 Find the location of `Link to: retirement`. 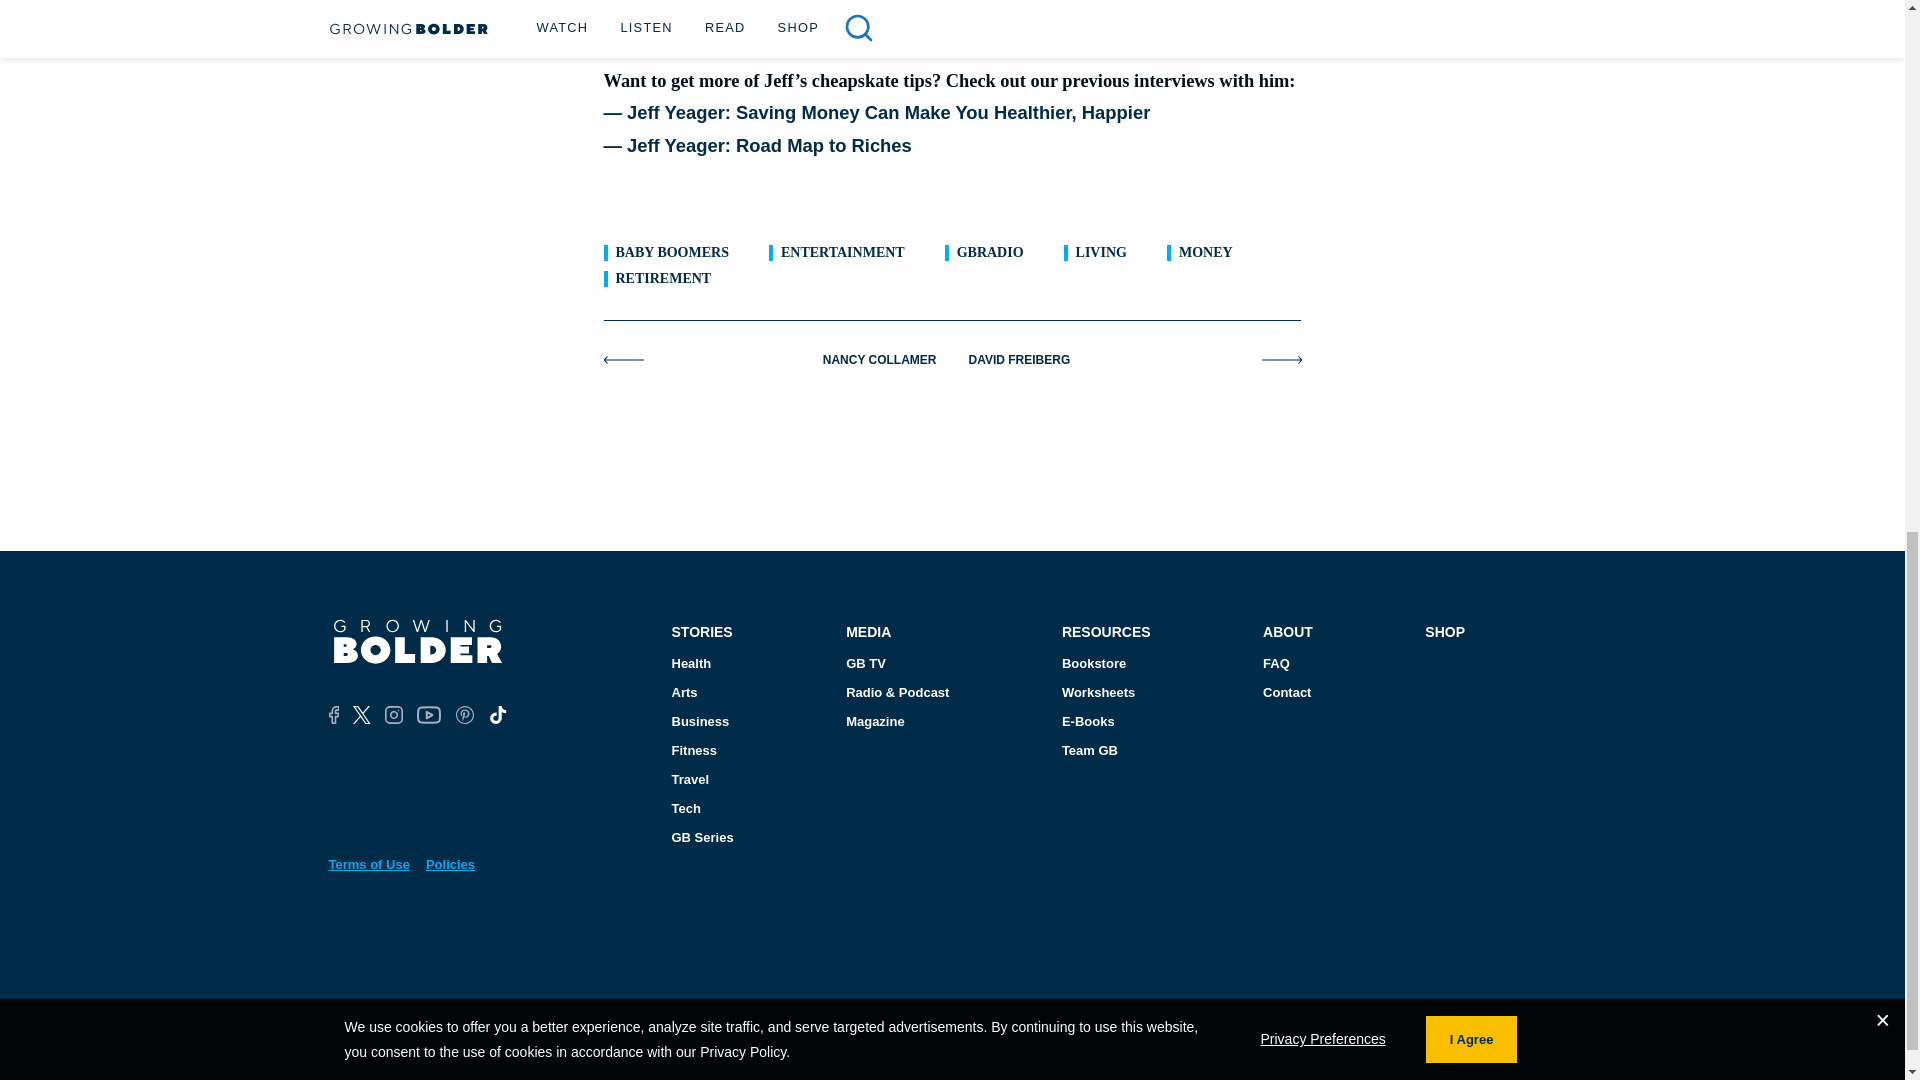

Link to: retirement is located at coordinates (664, 279).